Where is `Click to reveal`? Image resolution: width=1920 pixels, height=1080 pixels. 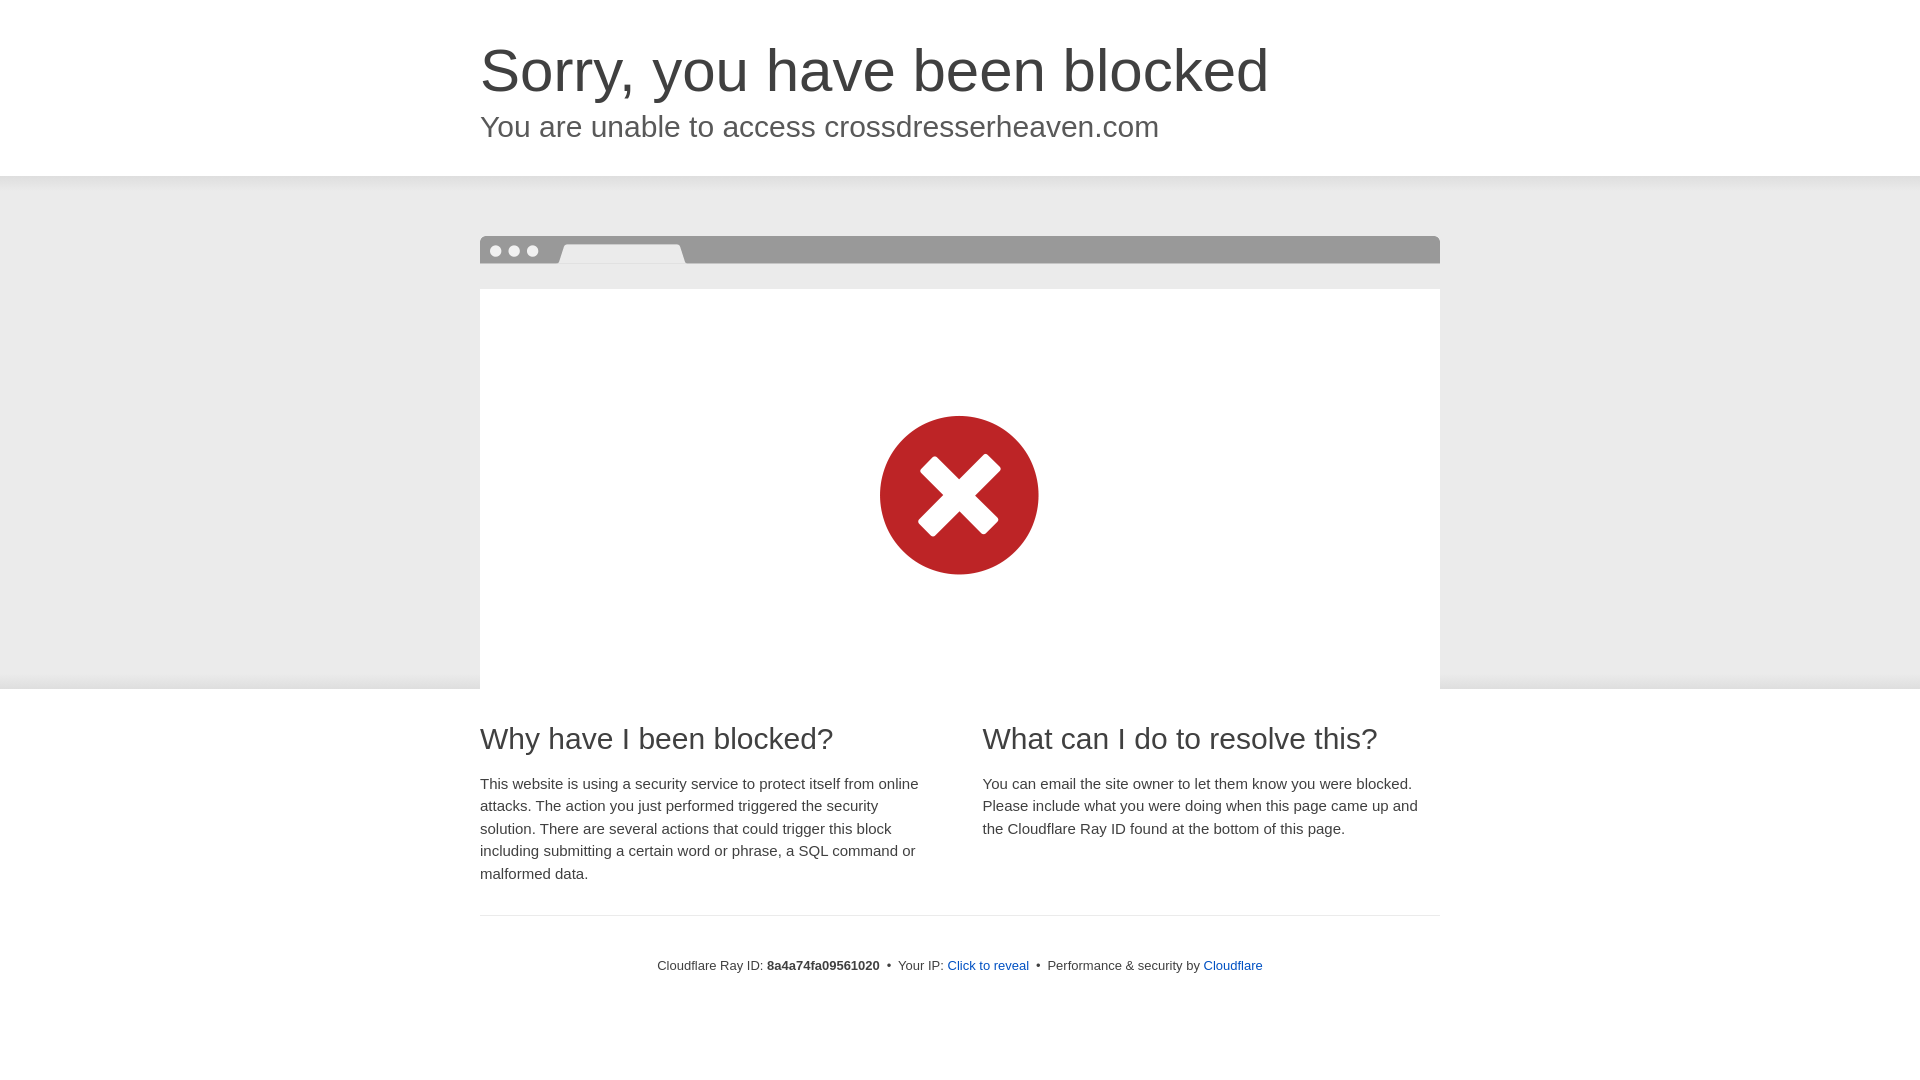 Click to reveal is located at coordinates (988, 966).